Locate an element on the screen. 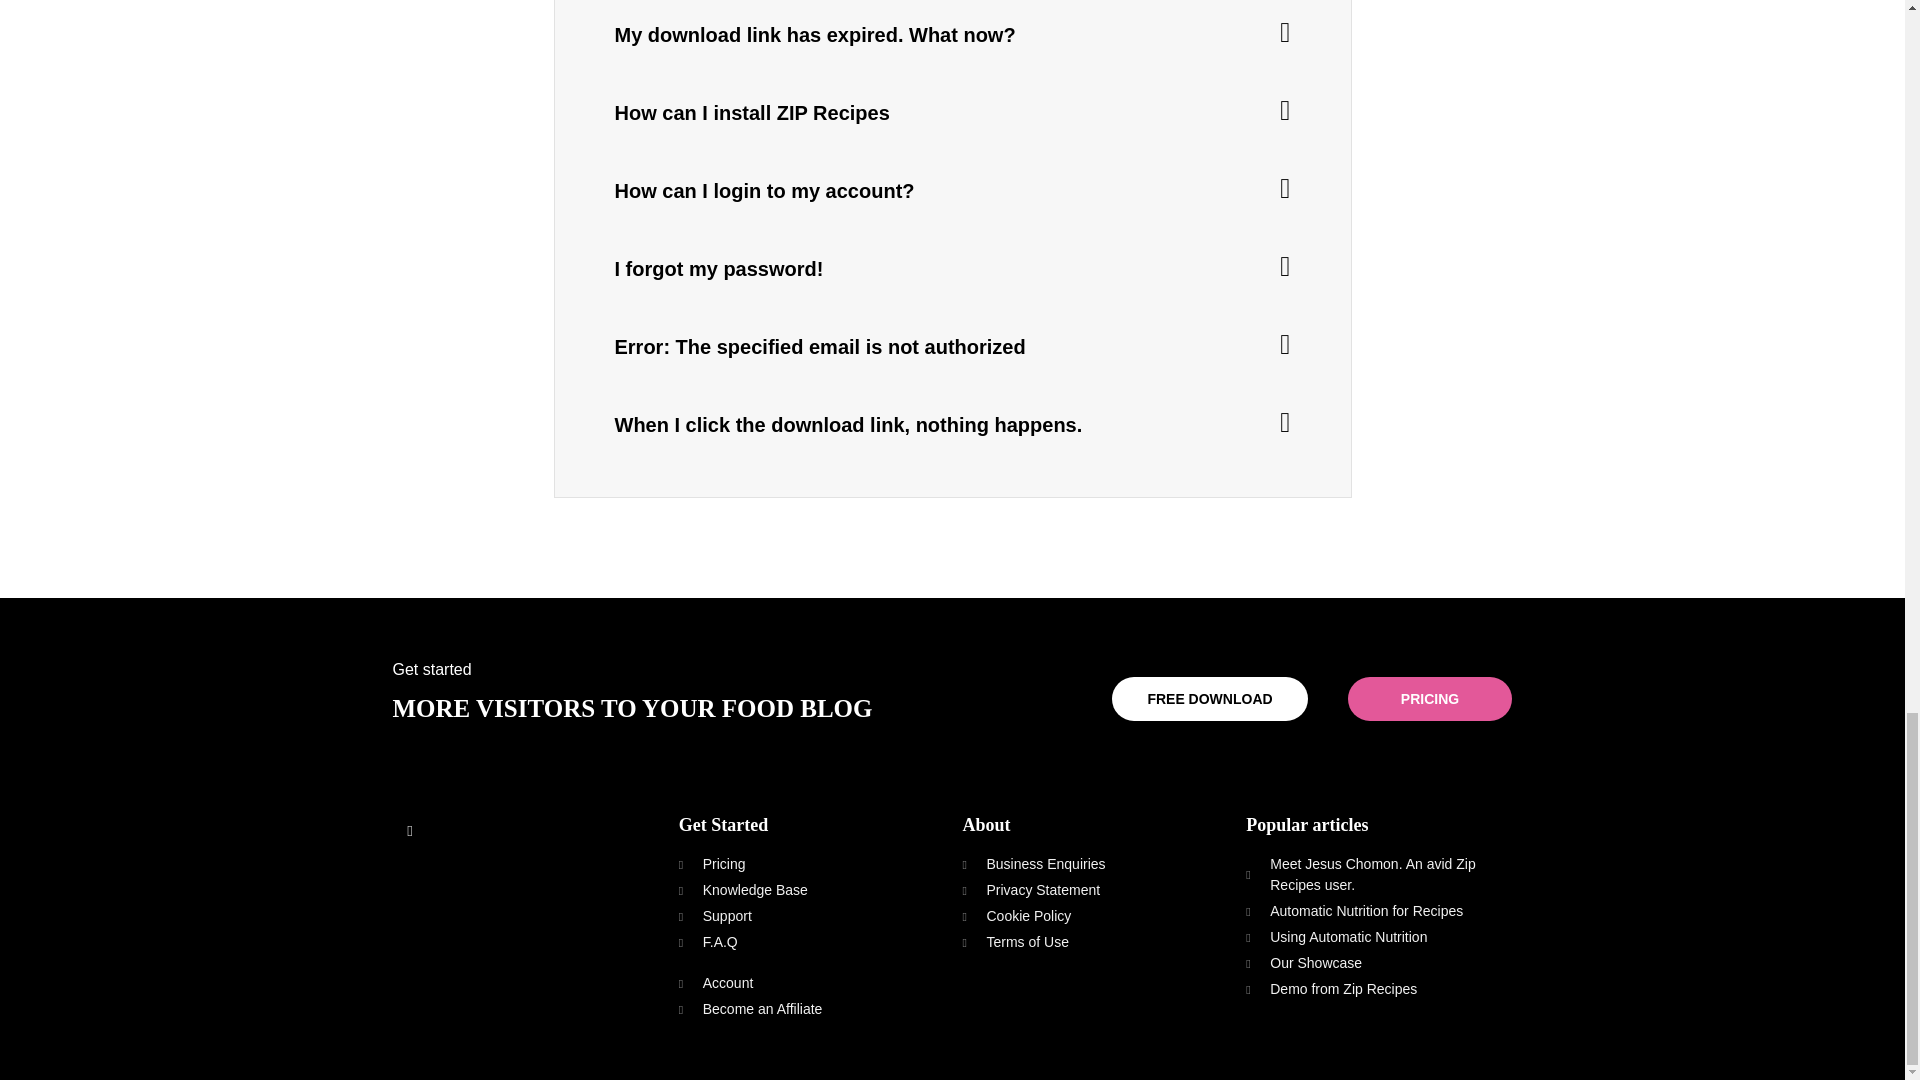 This screenshot has height=1080, width=1920. My download link has expired. What now? is located at coordinates (814, 34).